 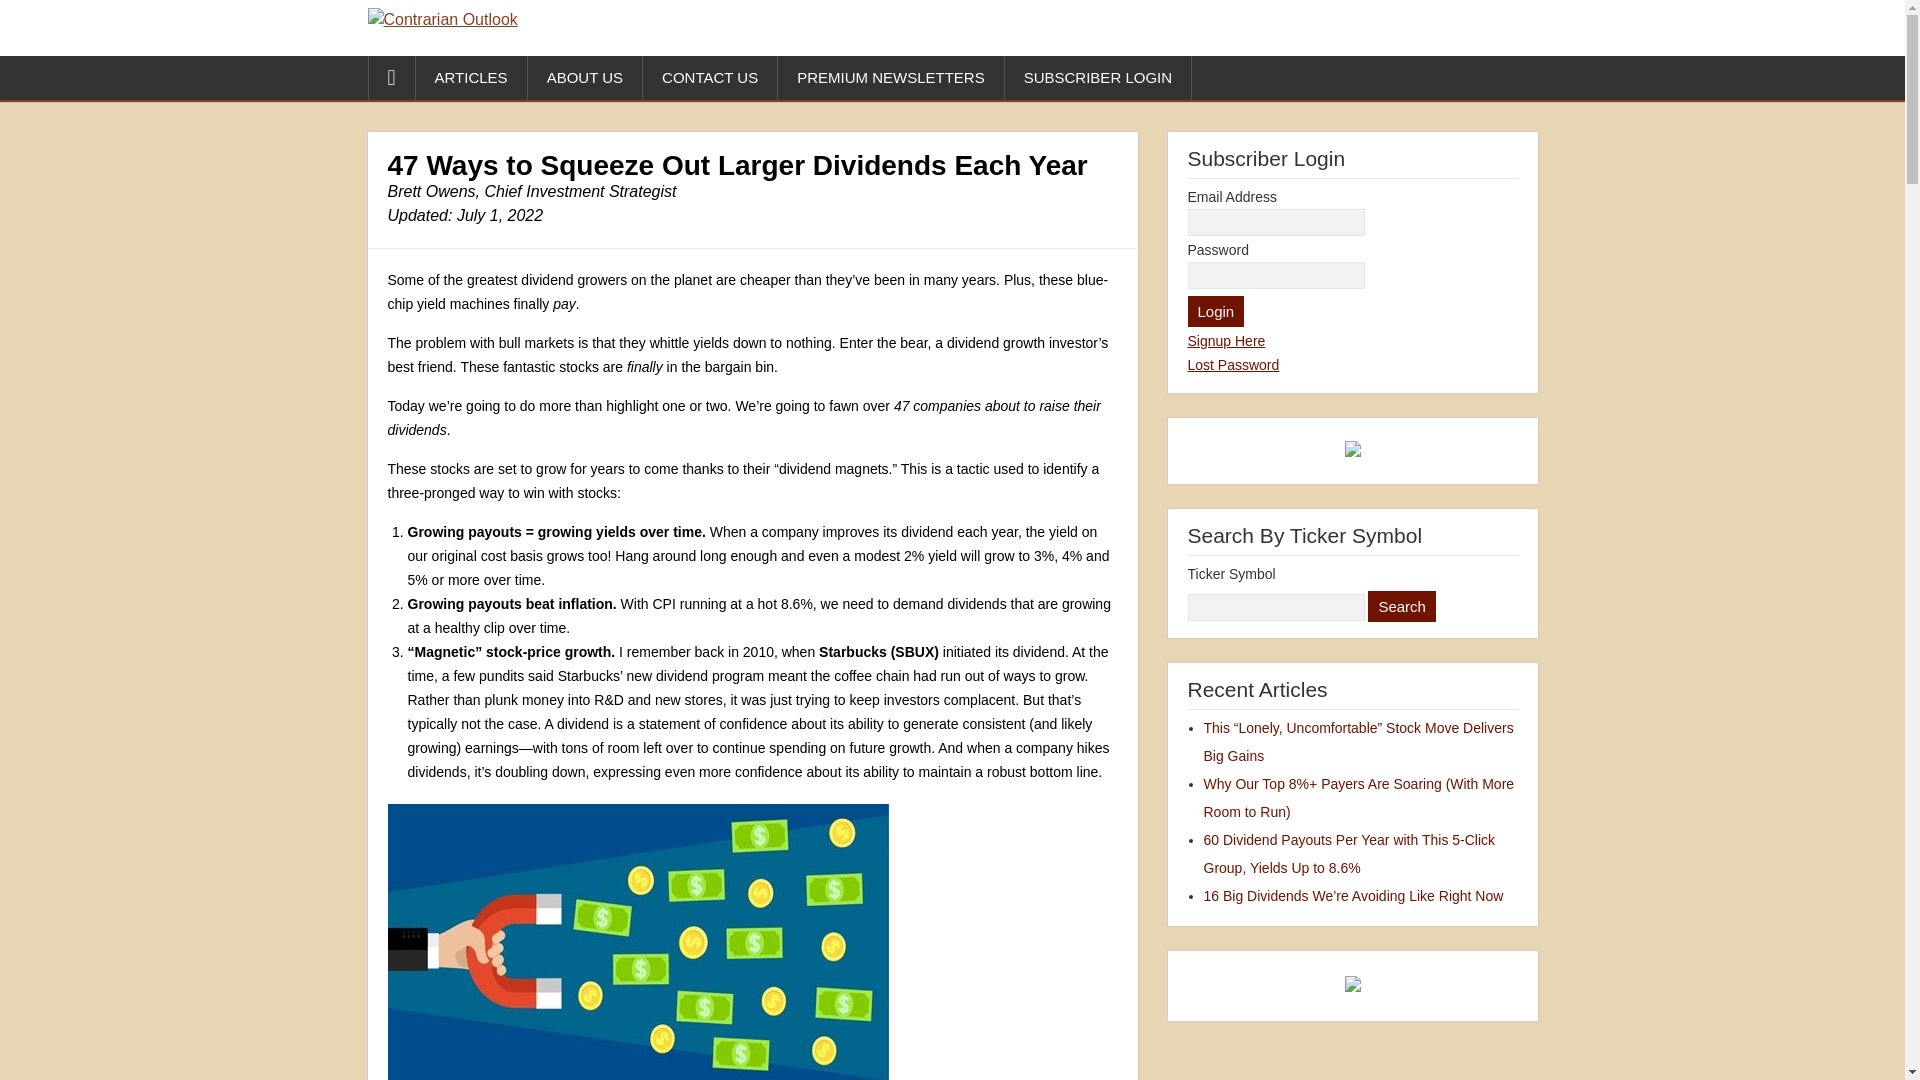 I want to click on SUBSCRIBER LOGIN, so click(x=1098, y=78).